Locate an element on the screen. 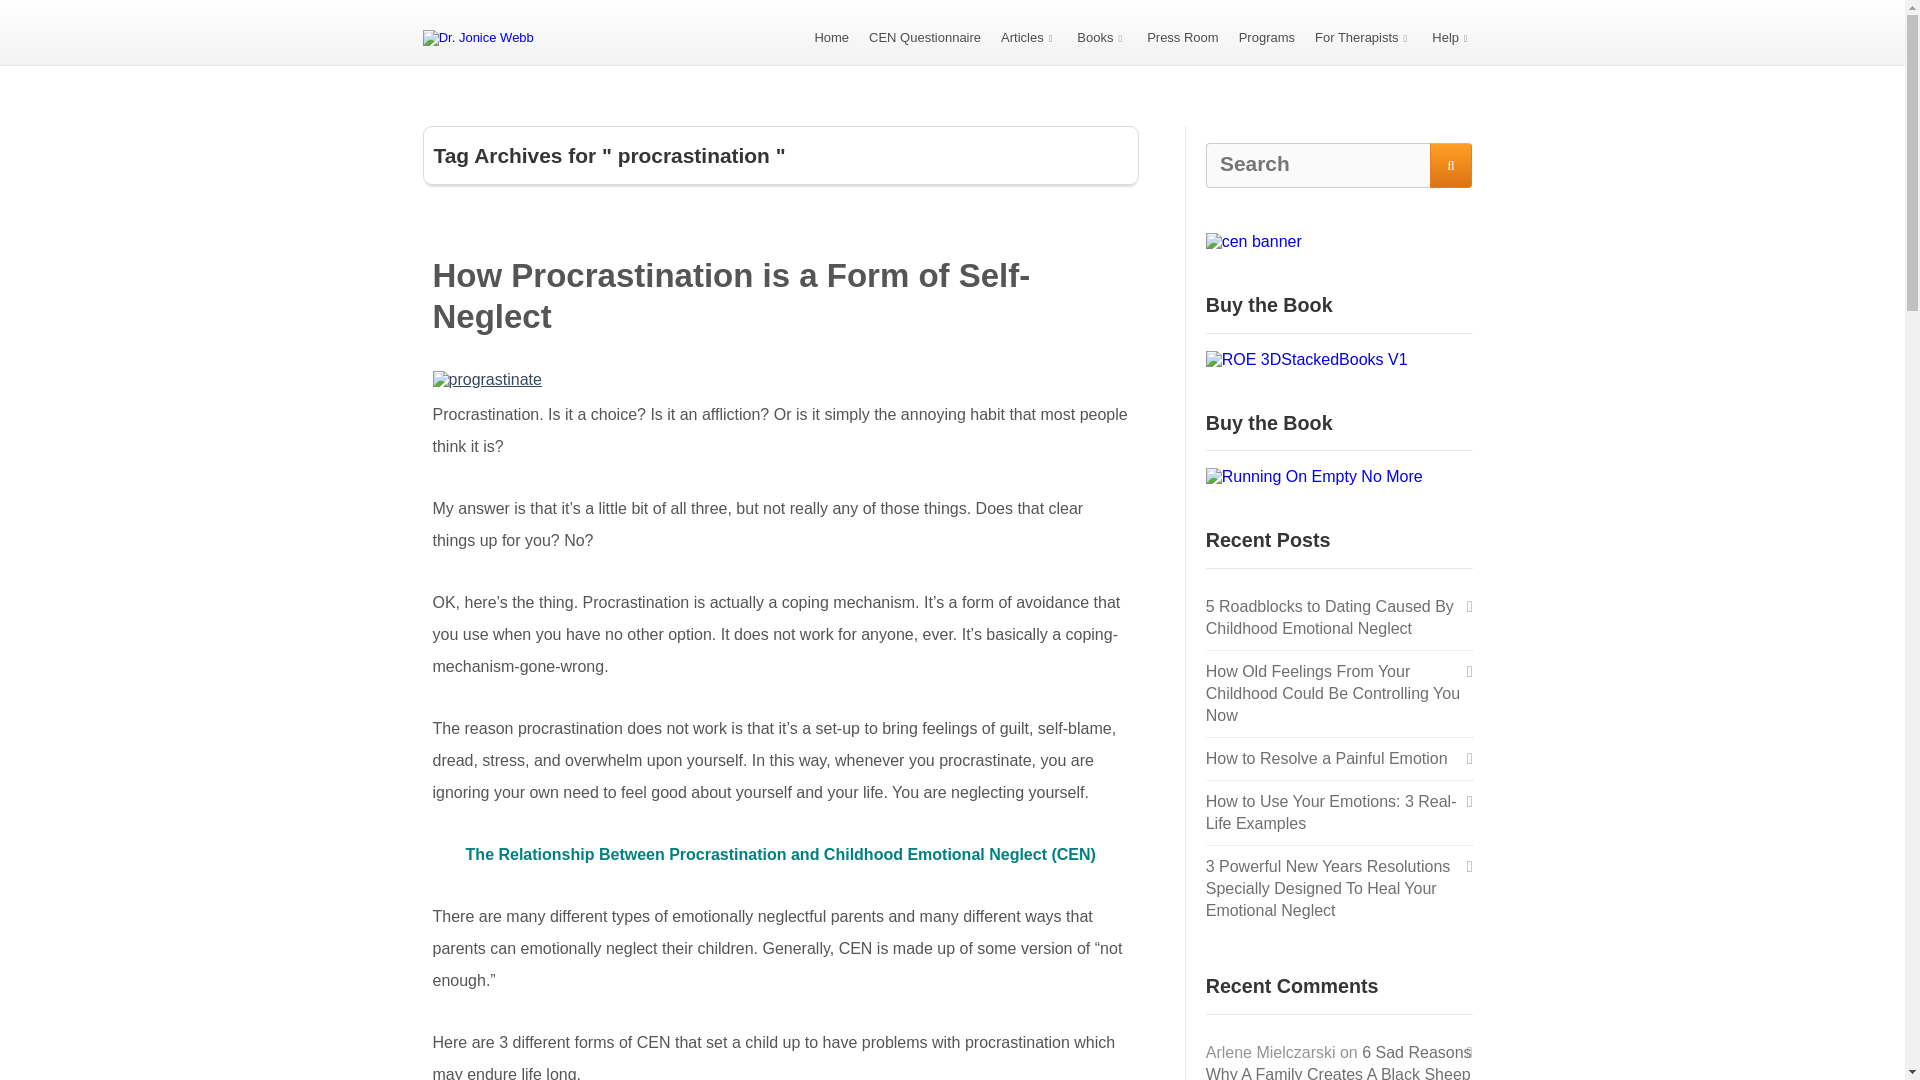  Home is located at coordinates (831, 38).